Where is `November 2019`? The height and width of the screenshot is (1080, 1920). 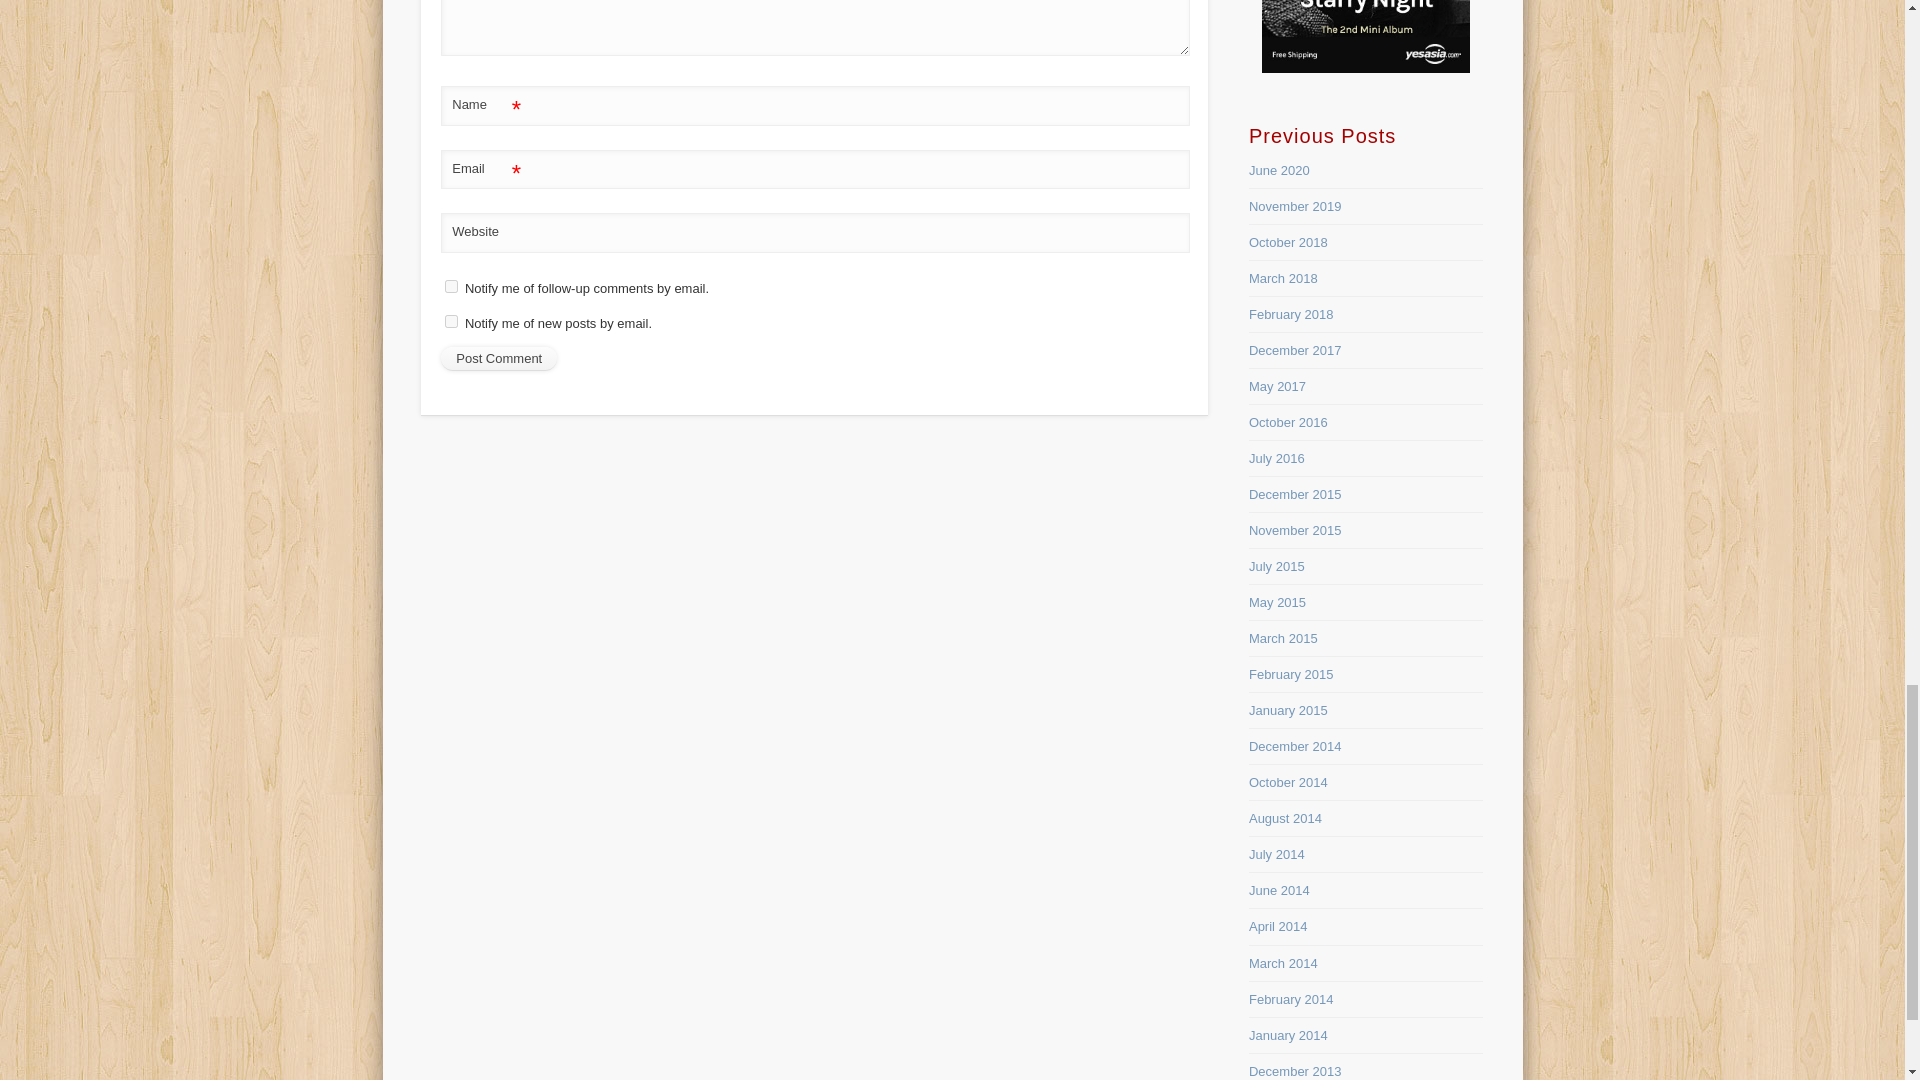
November 2019 is located at coordinates (1296, 206).